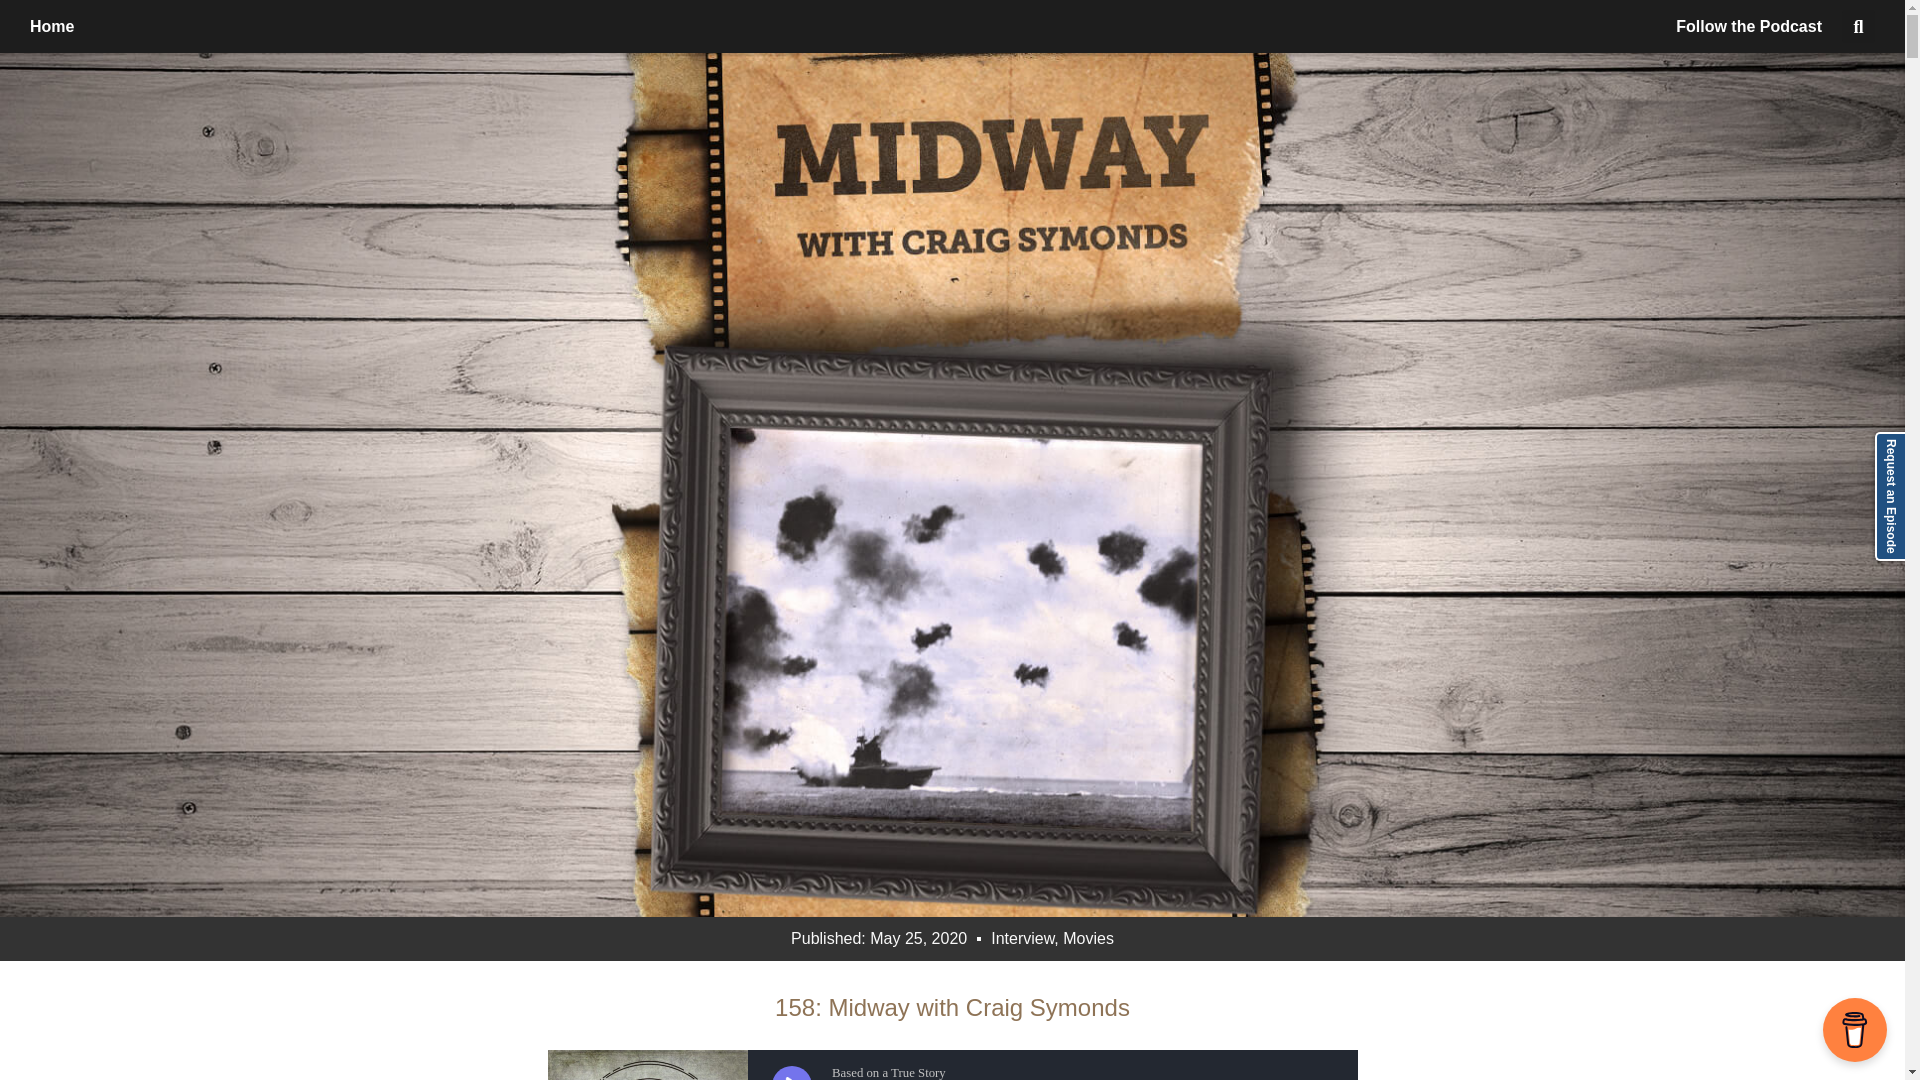 Image resolution: width=1920 pixels, height=1080 pixels. I want to click on Interview, so click(1022, 938).